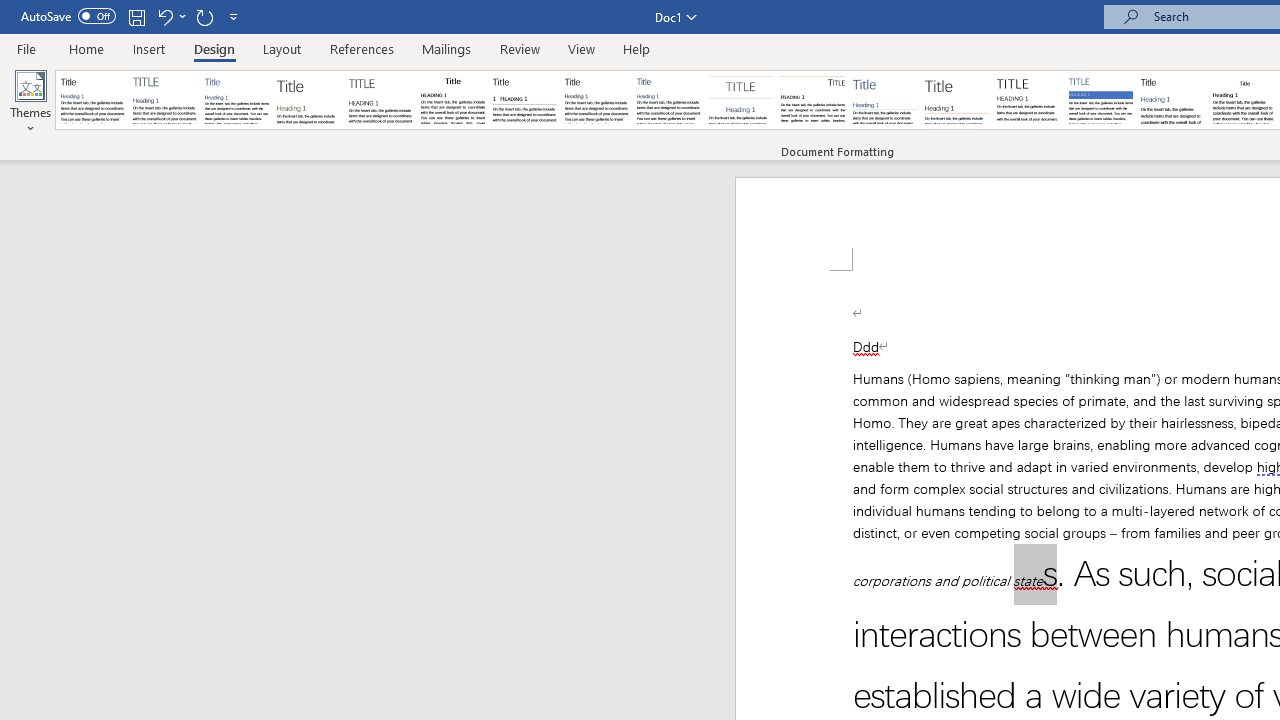 The image size is (1280, 720). I want to click on Centered, so click(740, 100).